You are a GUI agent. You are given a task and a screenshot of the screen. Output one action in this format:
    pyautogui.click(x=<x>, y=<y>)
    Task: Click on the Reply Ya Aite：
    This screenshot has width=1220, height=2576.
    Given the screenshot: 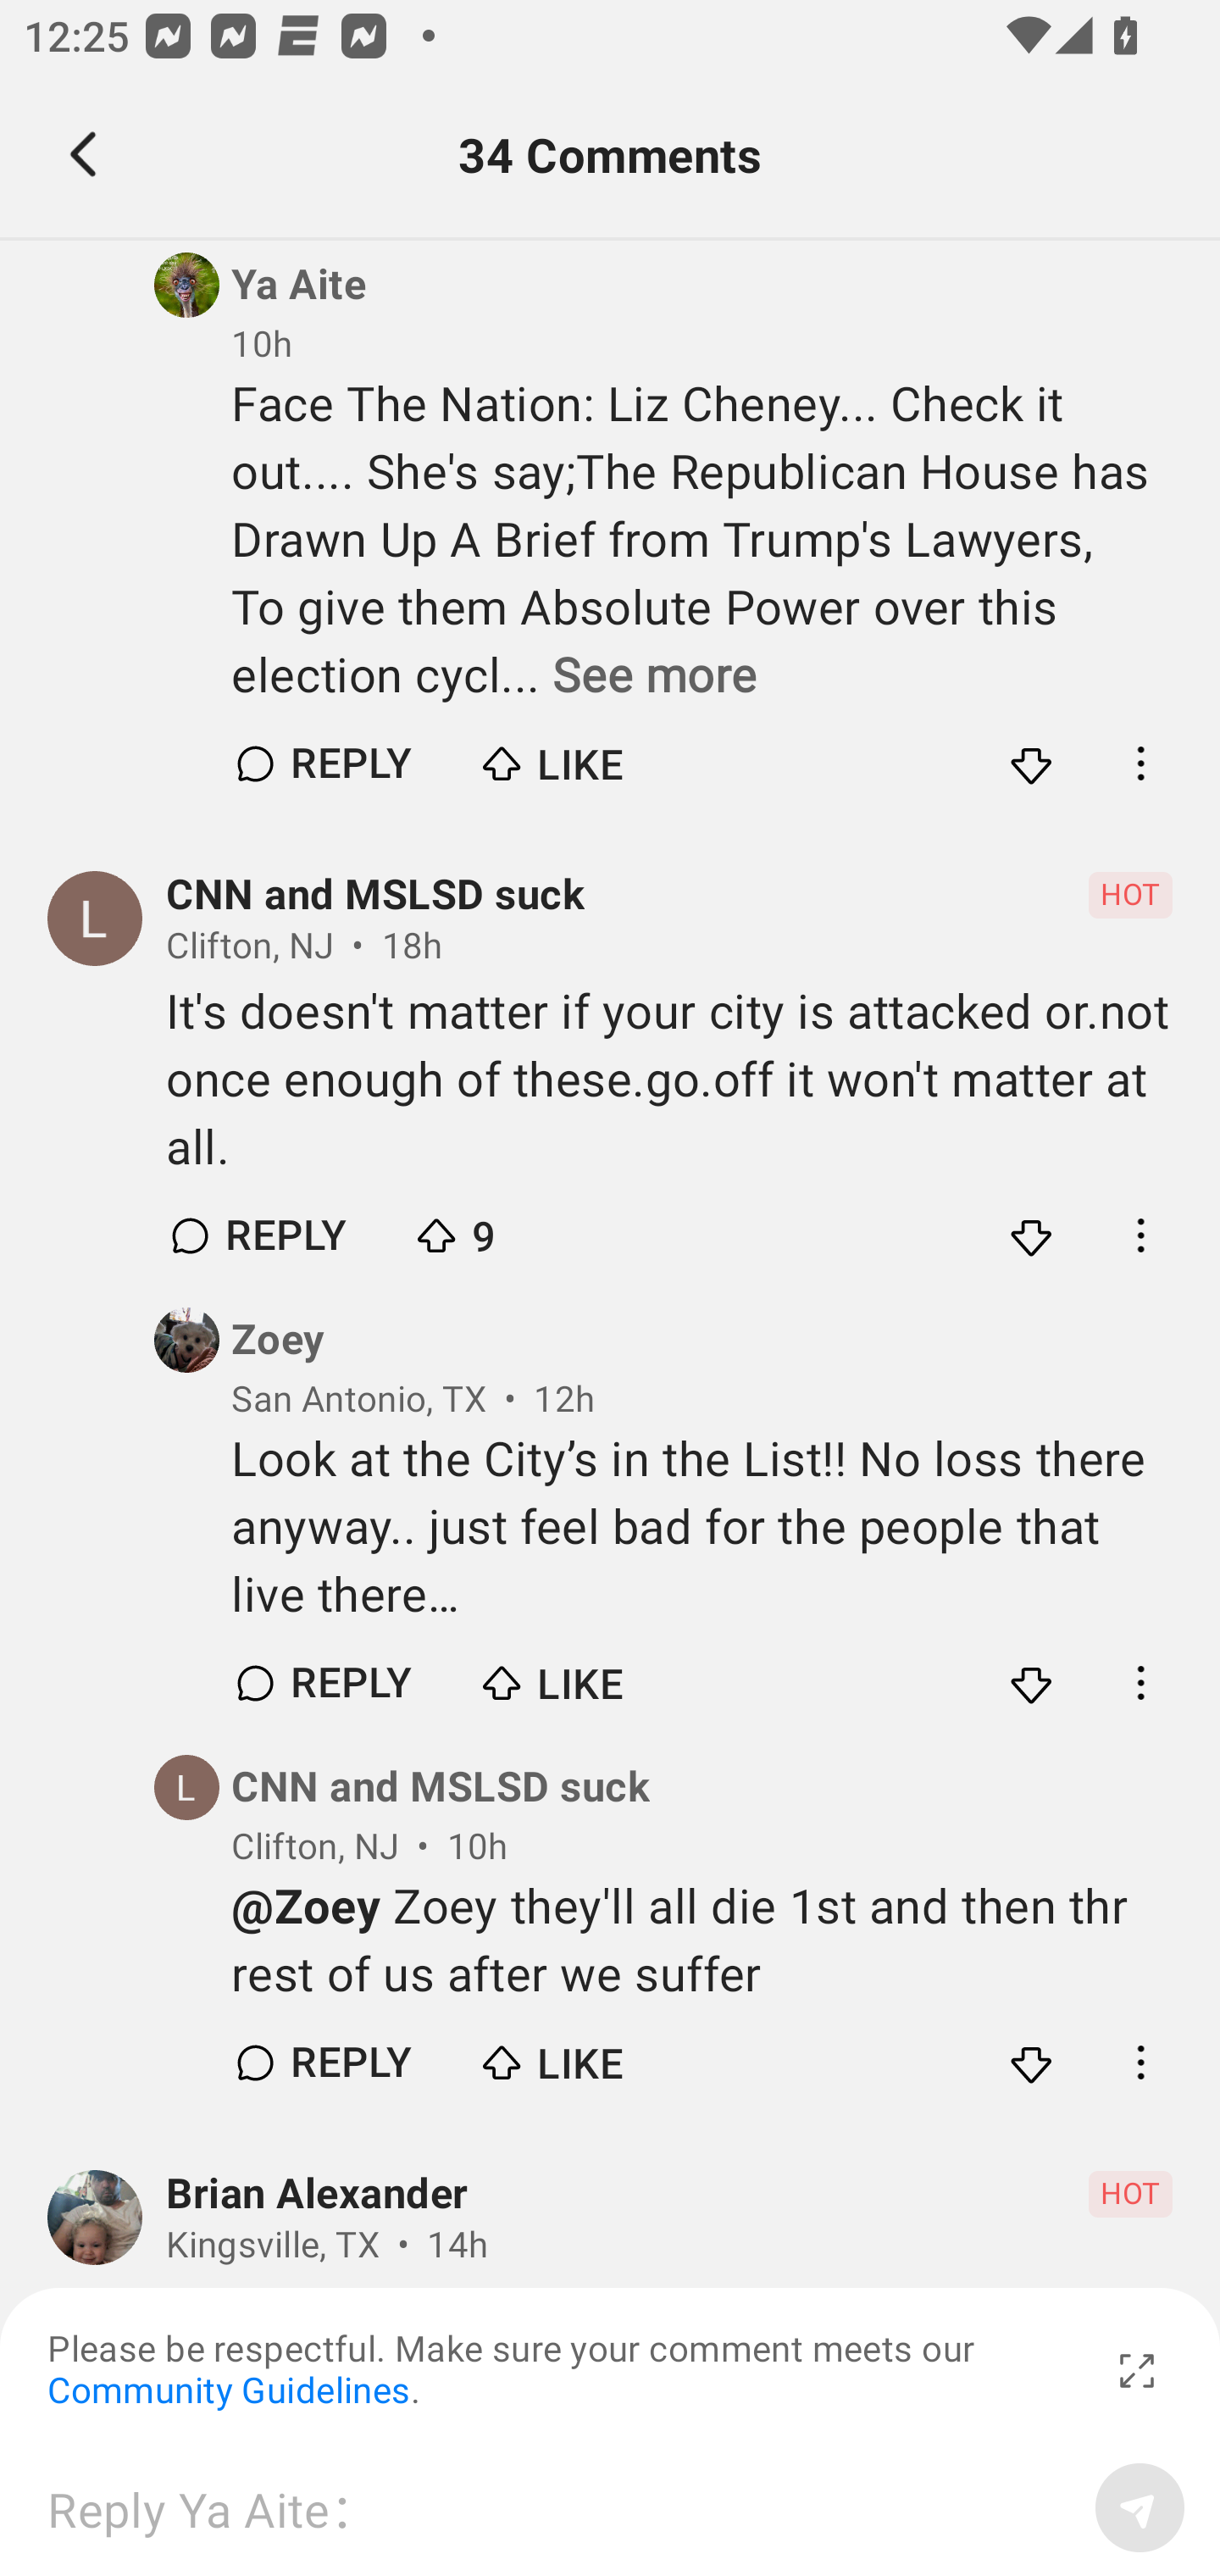 What is the action you would take?
    pyautogui.click(x=559, y=2507)
    